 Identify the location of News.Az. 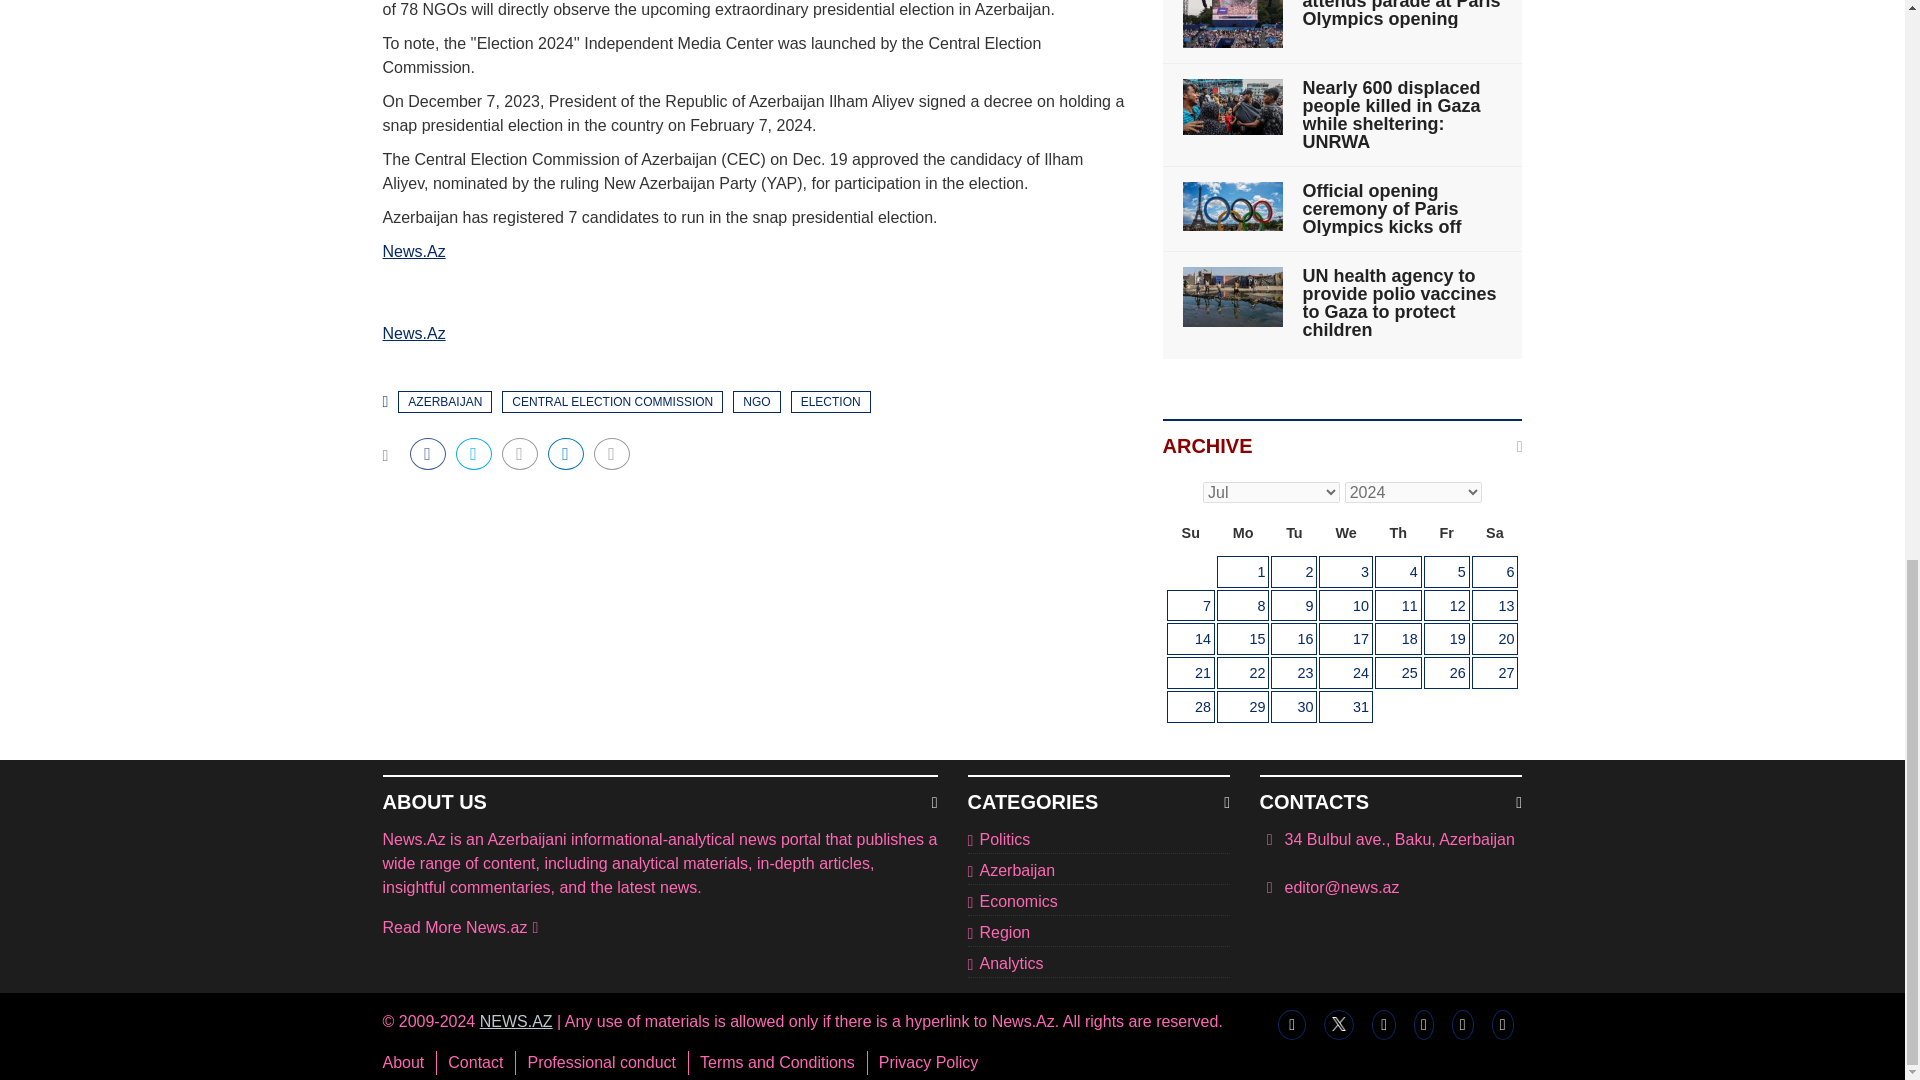
(414, 252).